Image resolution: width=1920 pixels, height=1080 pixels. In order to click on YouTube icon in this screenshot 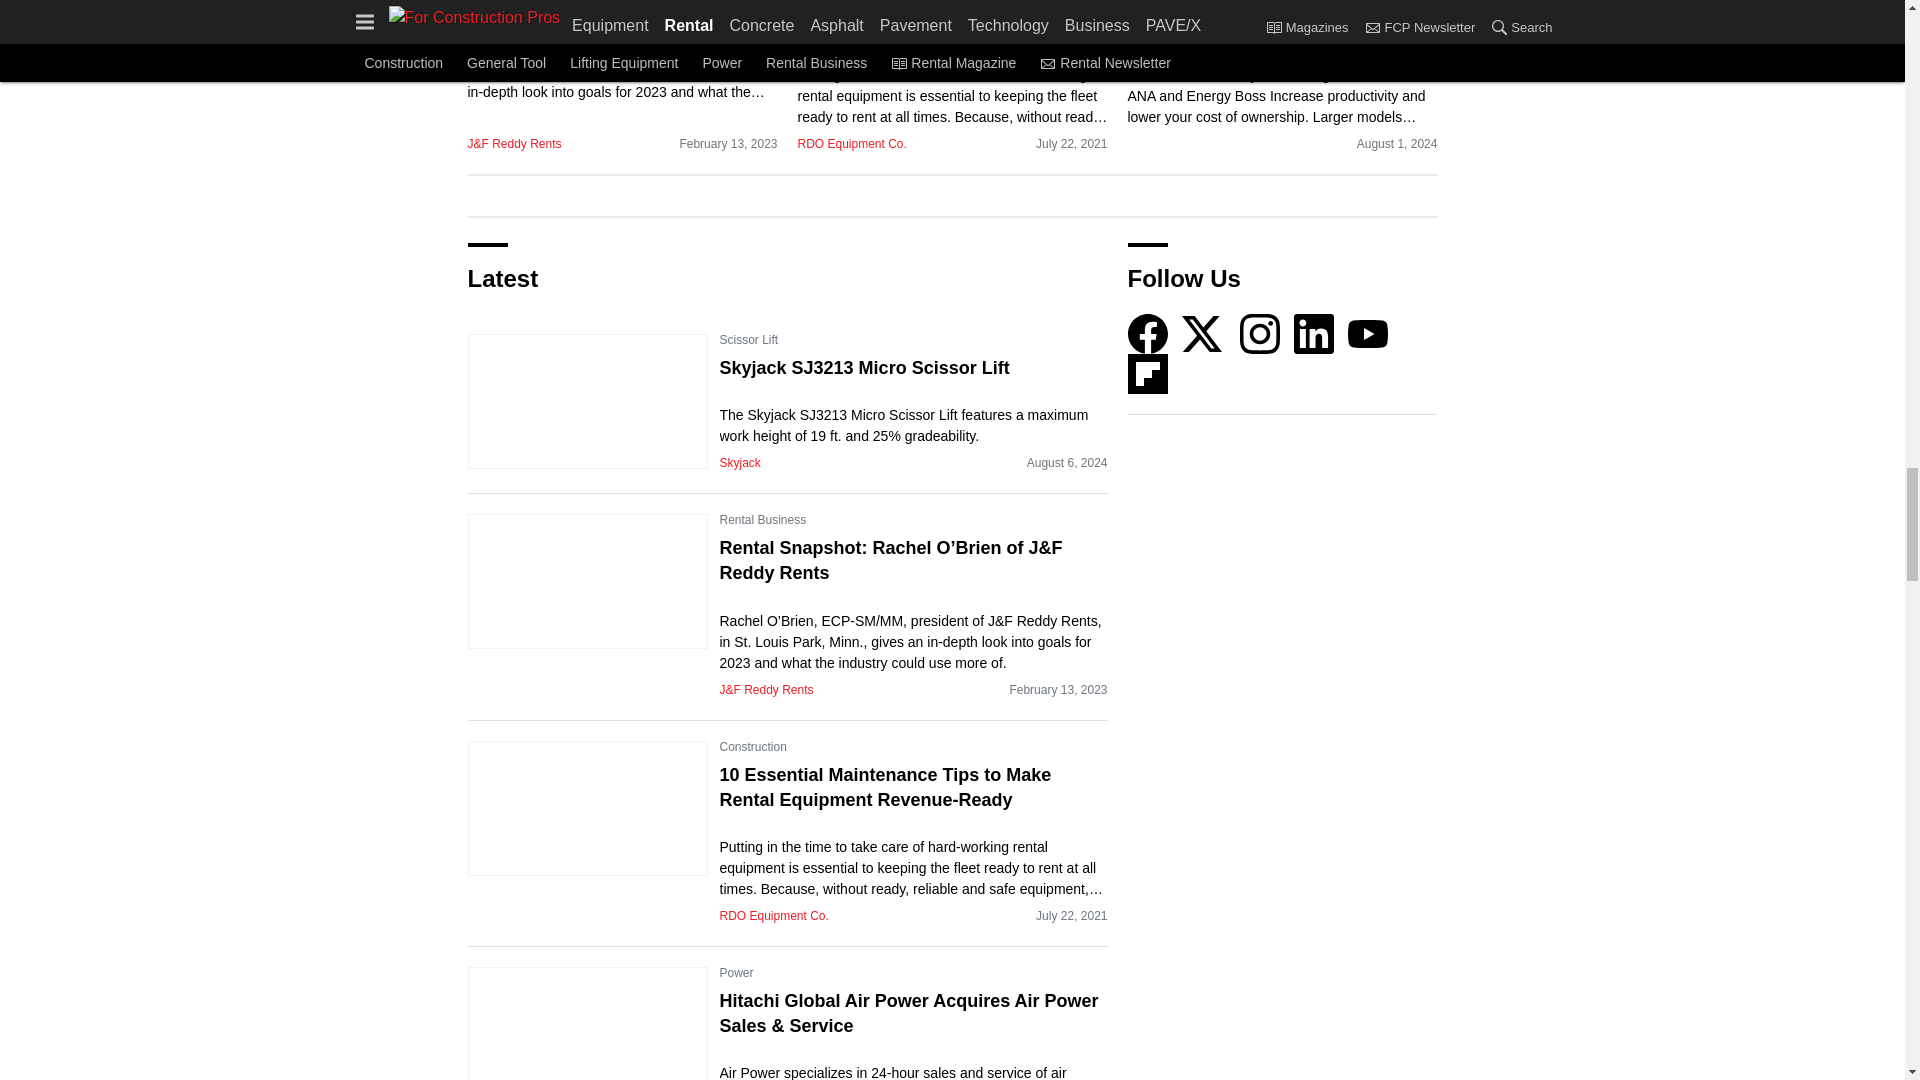, I will do `click(1368, 334)`.